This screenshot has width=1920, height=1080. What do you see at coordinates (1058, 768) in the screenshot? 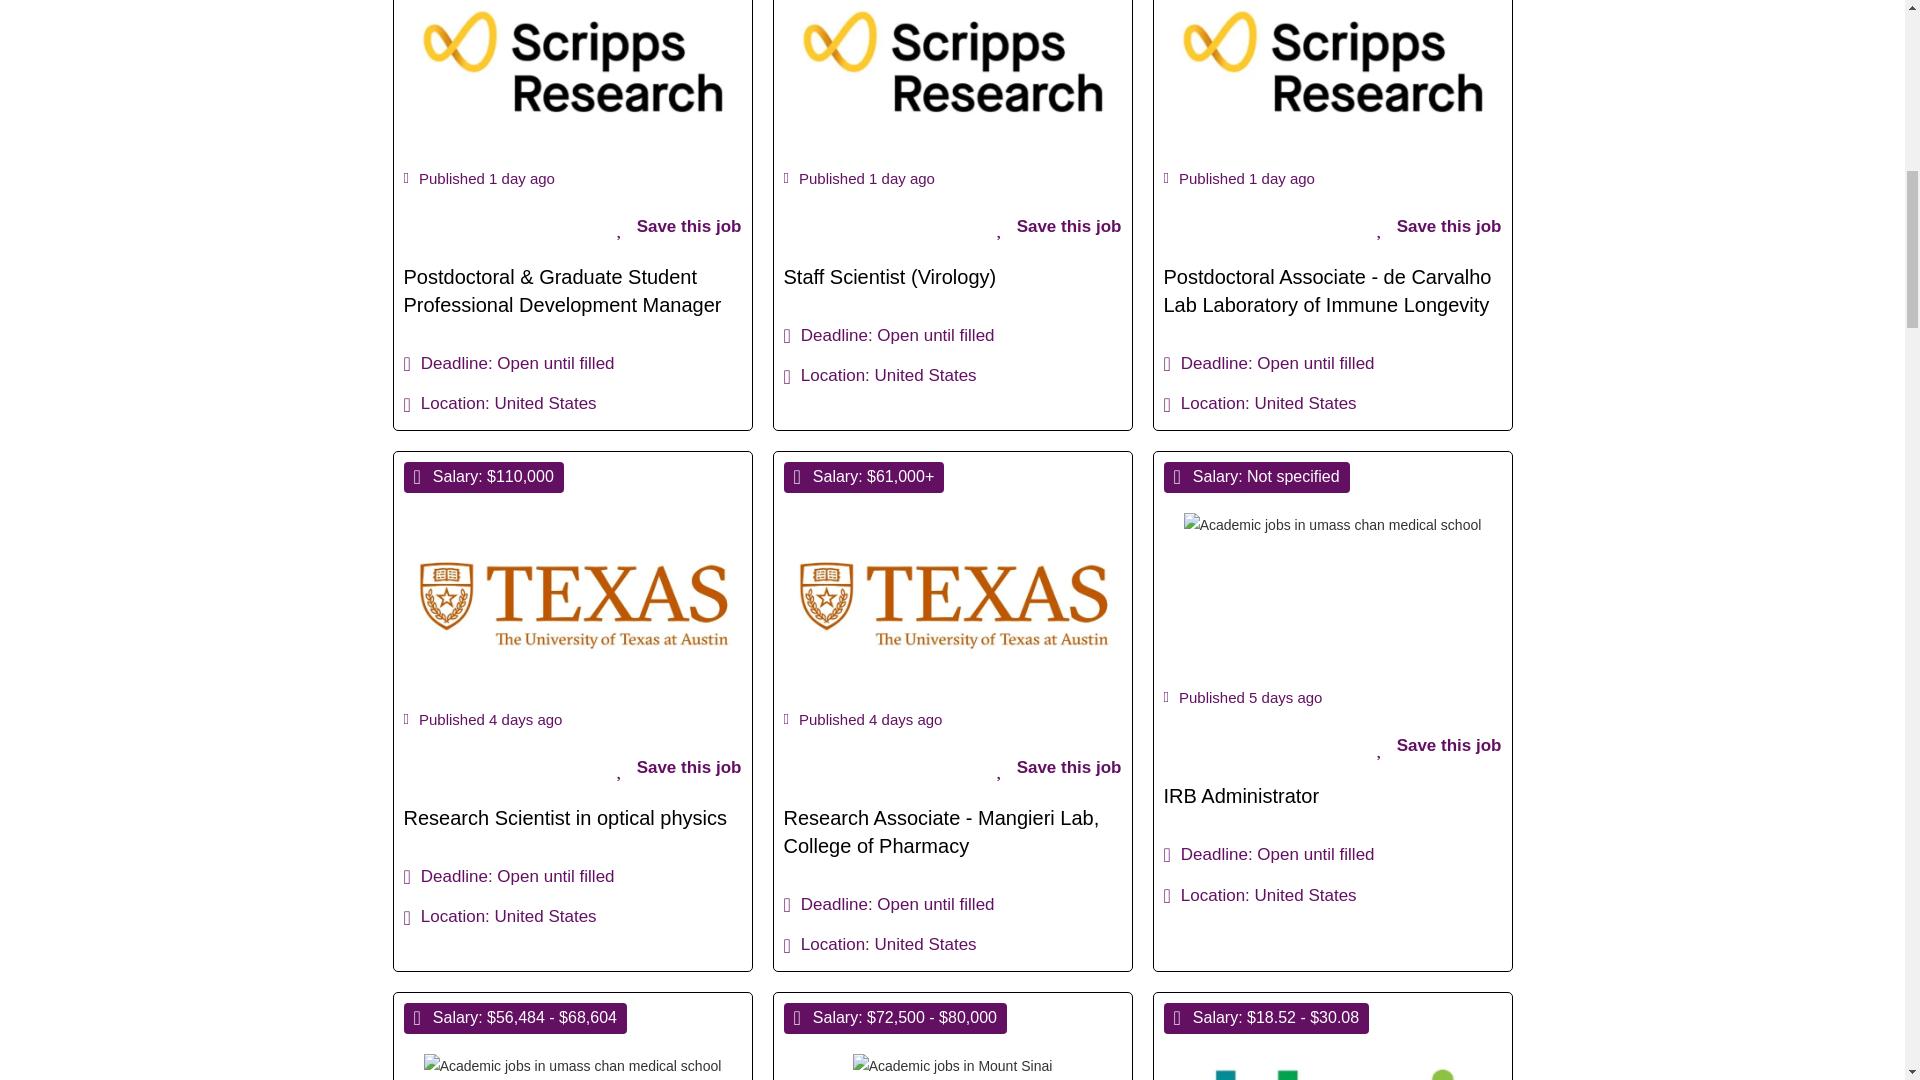
I see `Save this job` at bounding box center [1058, 768].